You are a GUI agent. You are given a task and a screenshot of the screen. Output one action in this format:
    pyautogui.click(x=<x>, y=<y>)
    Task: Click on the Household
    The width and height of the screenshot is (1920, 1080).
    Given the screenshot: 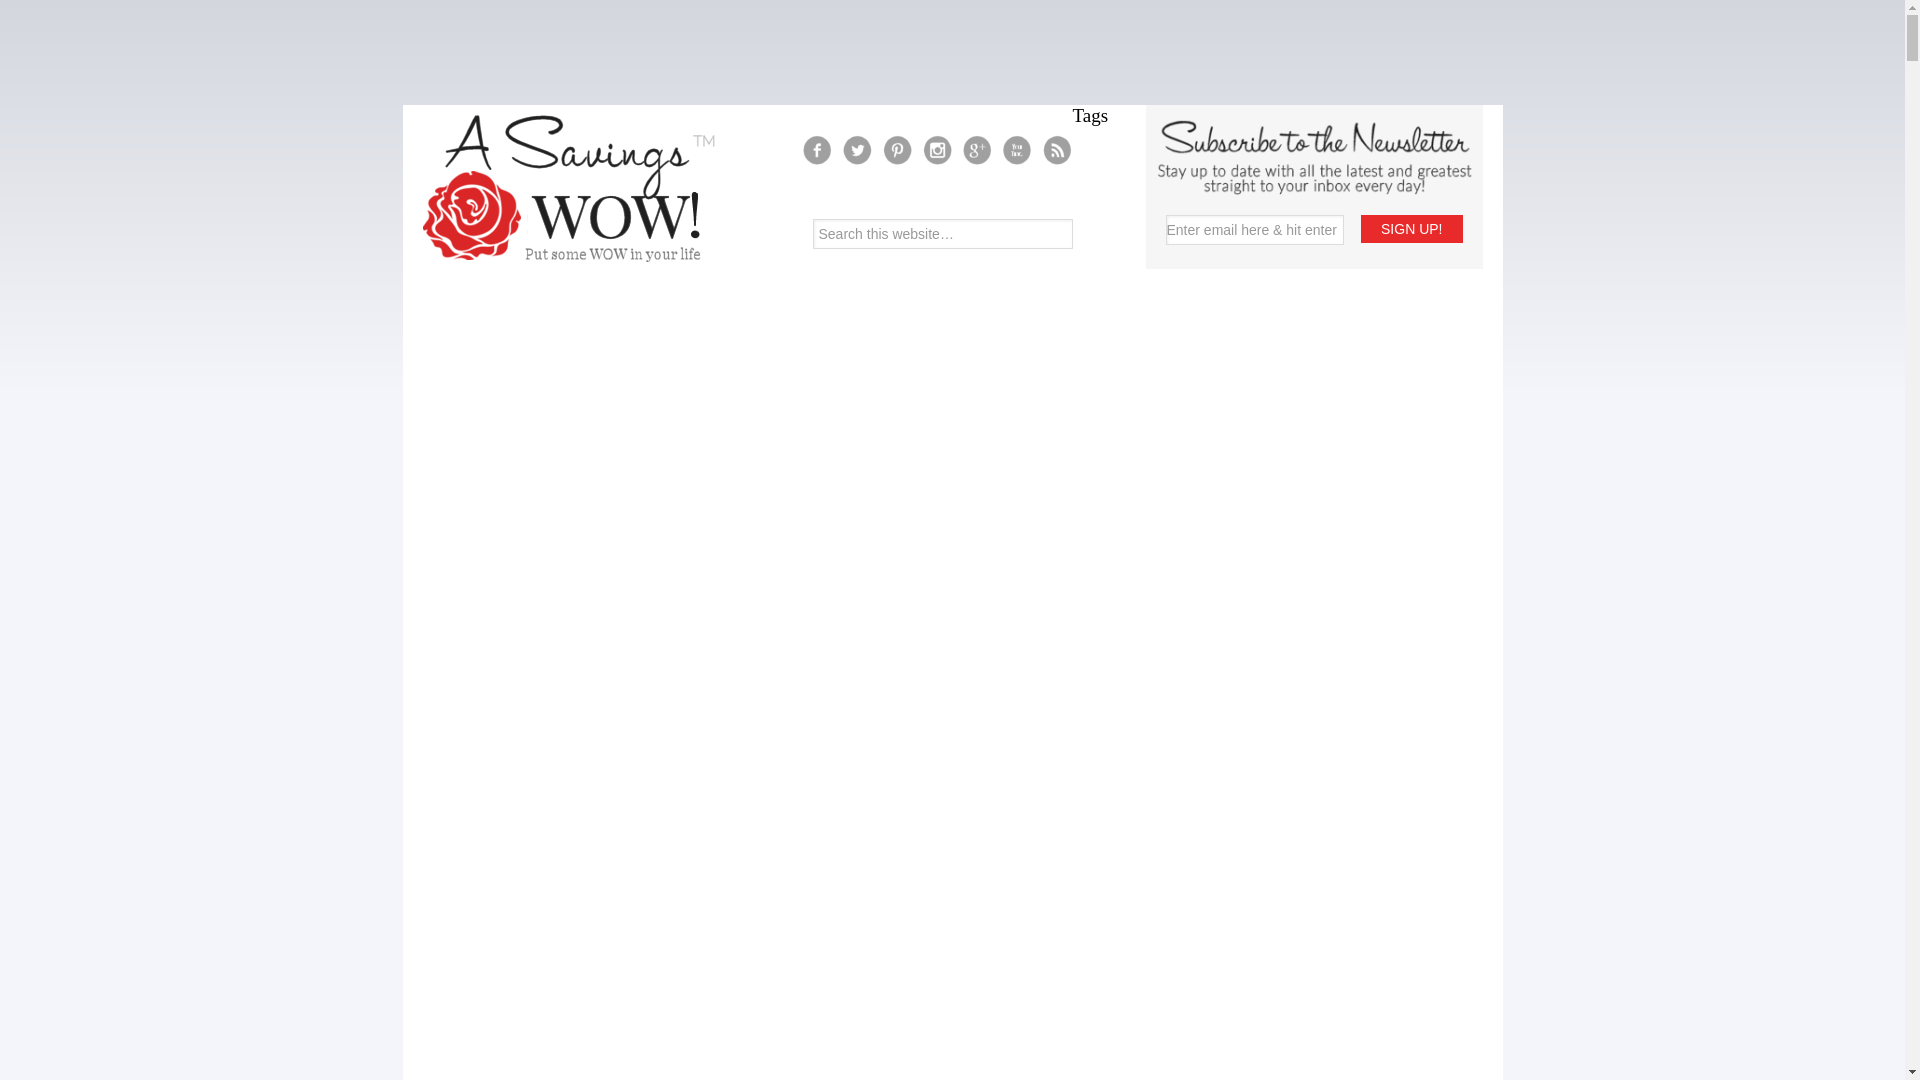 What is the action you would take?
    pyautogui.click(x=1142, y=802)
    